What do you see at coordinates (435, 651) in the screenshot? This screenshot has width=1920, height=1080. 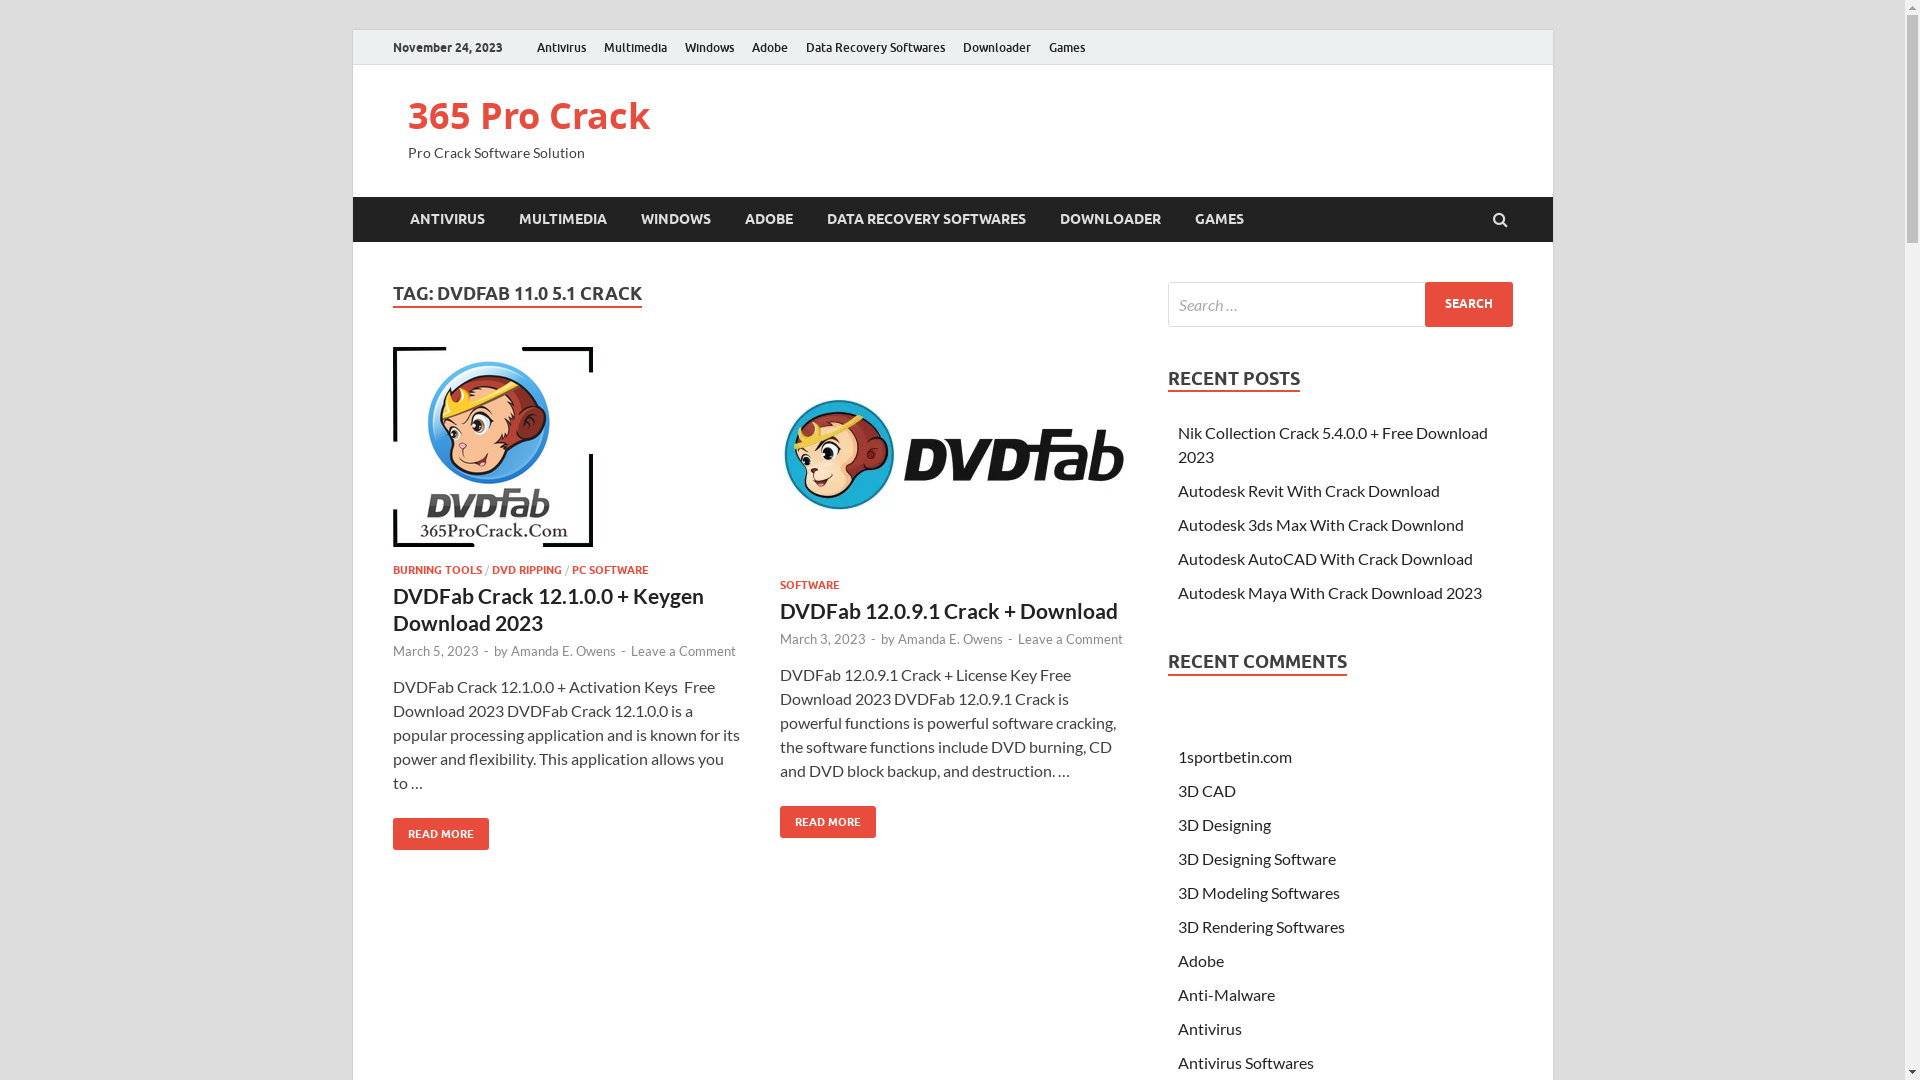 I see `March 5, 2023` at bounding box center [435, 651].